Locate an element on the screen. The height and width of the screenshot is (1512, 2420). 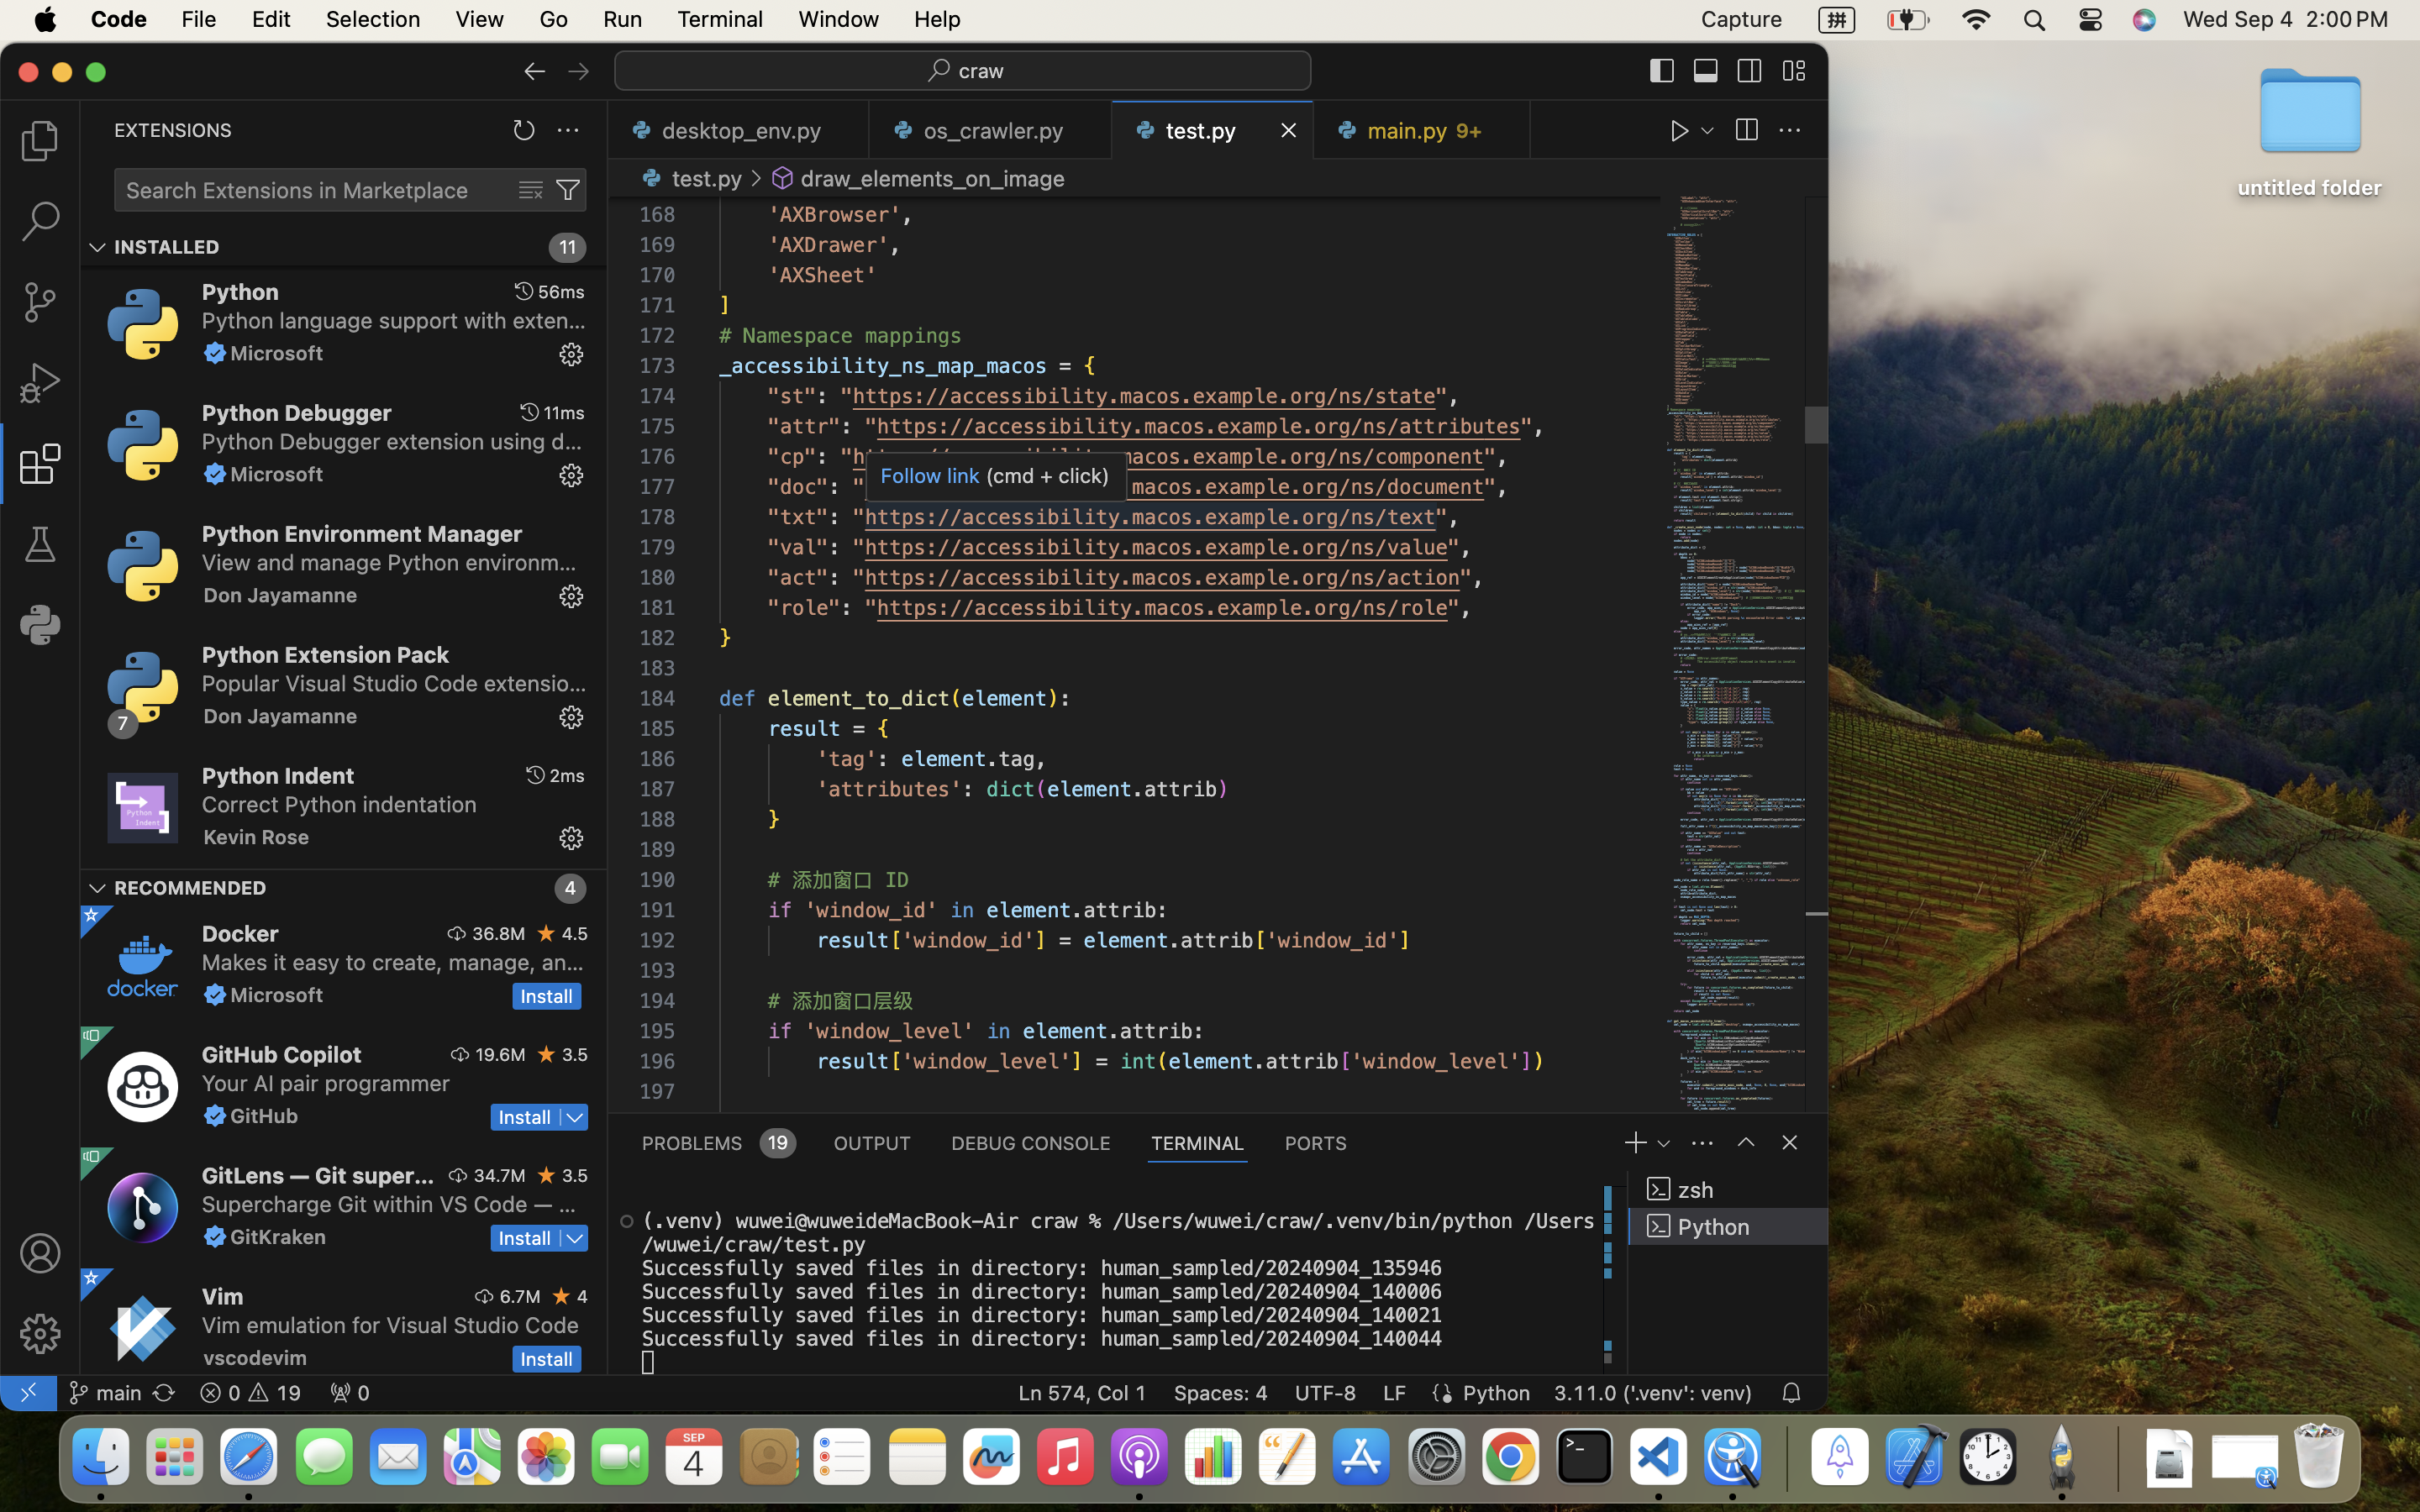
(cmd + click) Follow link is located at coordinates (997, 475).